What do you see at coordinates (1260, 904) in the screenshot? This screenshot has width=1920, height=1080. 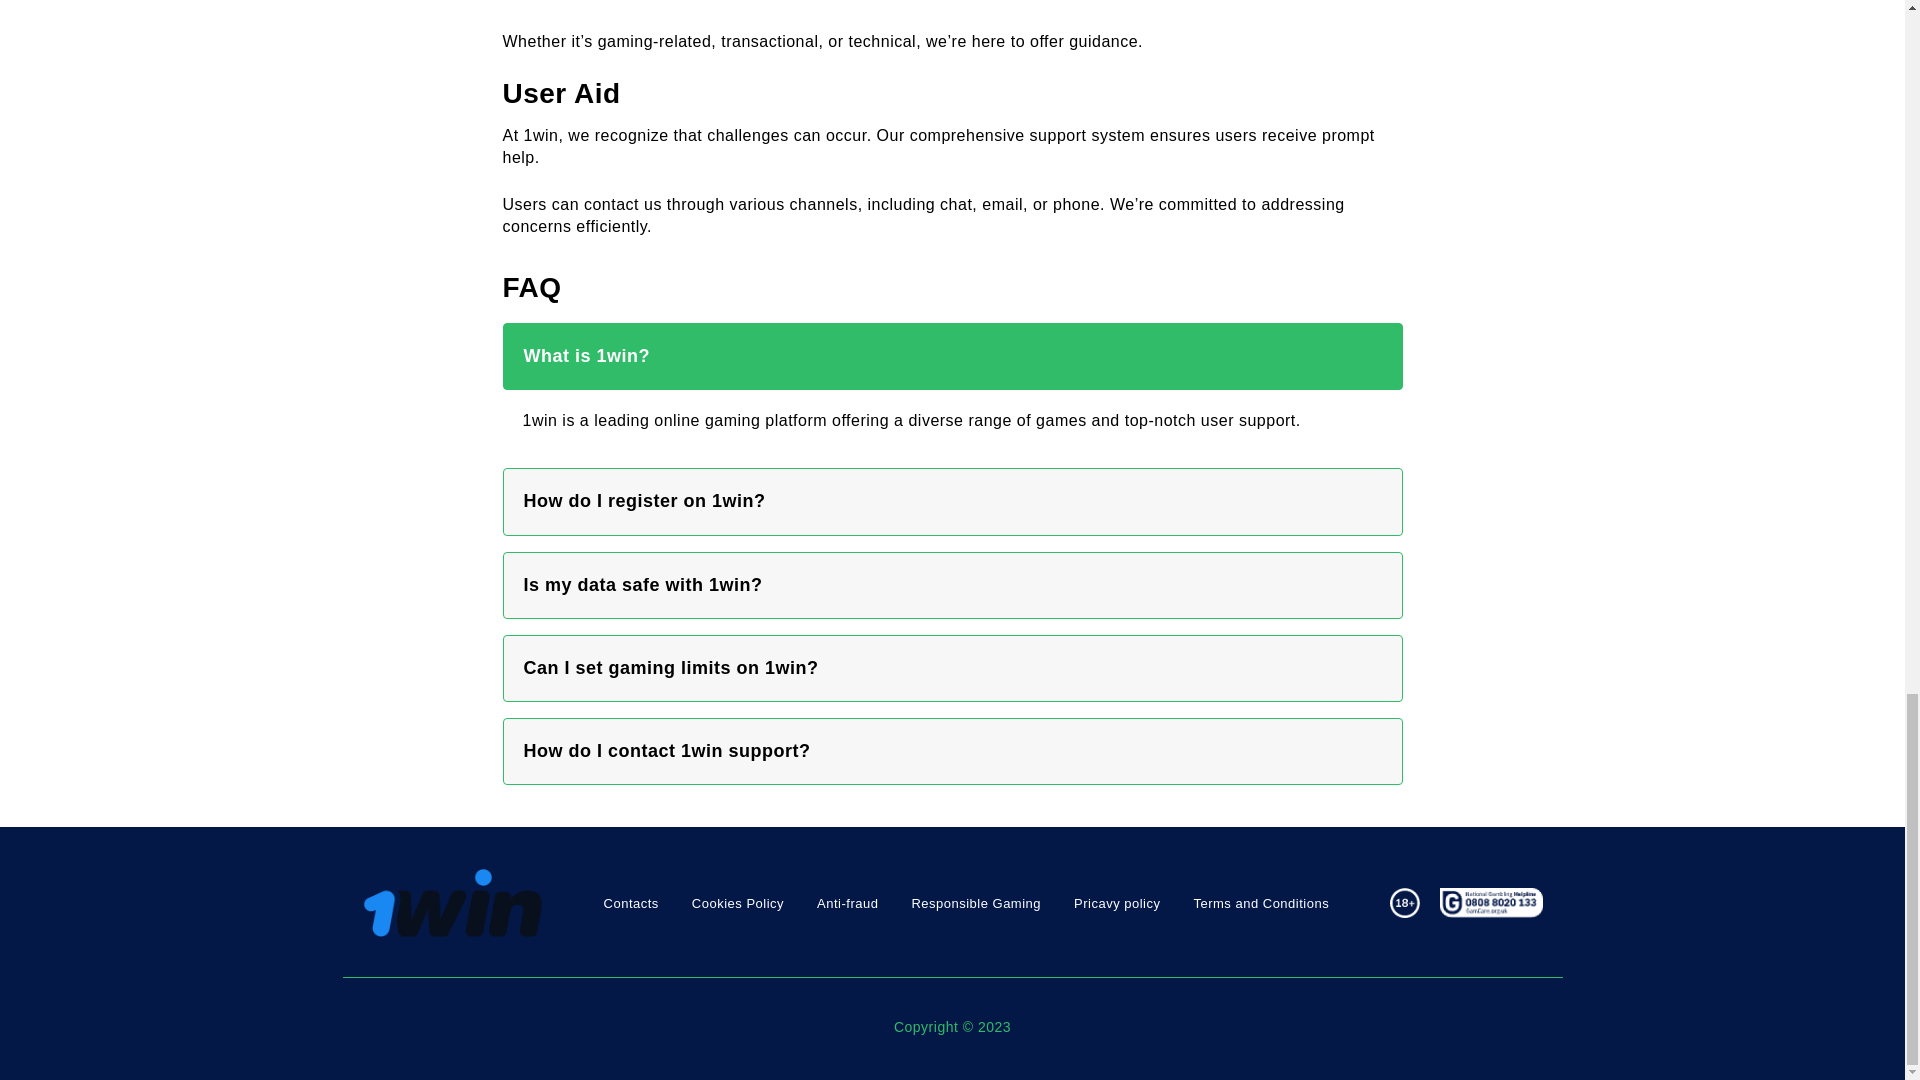 I see `Terms and Conditions` at bounding box center [1260, 904].